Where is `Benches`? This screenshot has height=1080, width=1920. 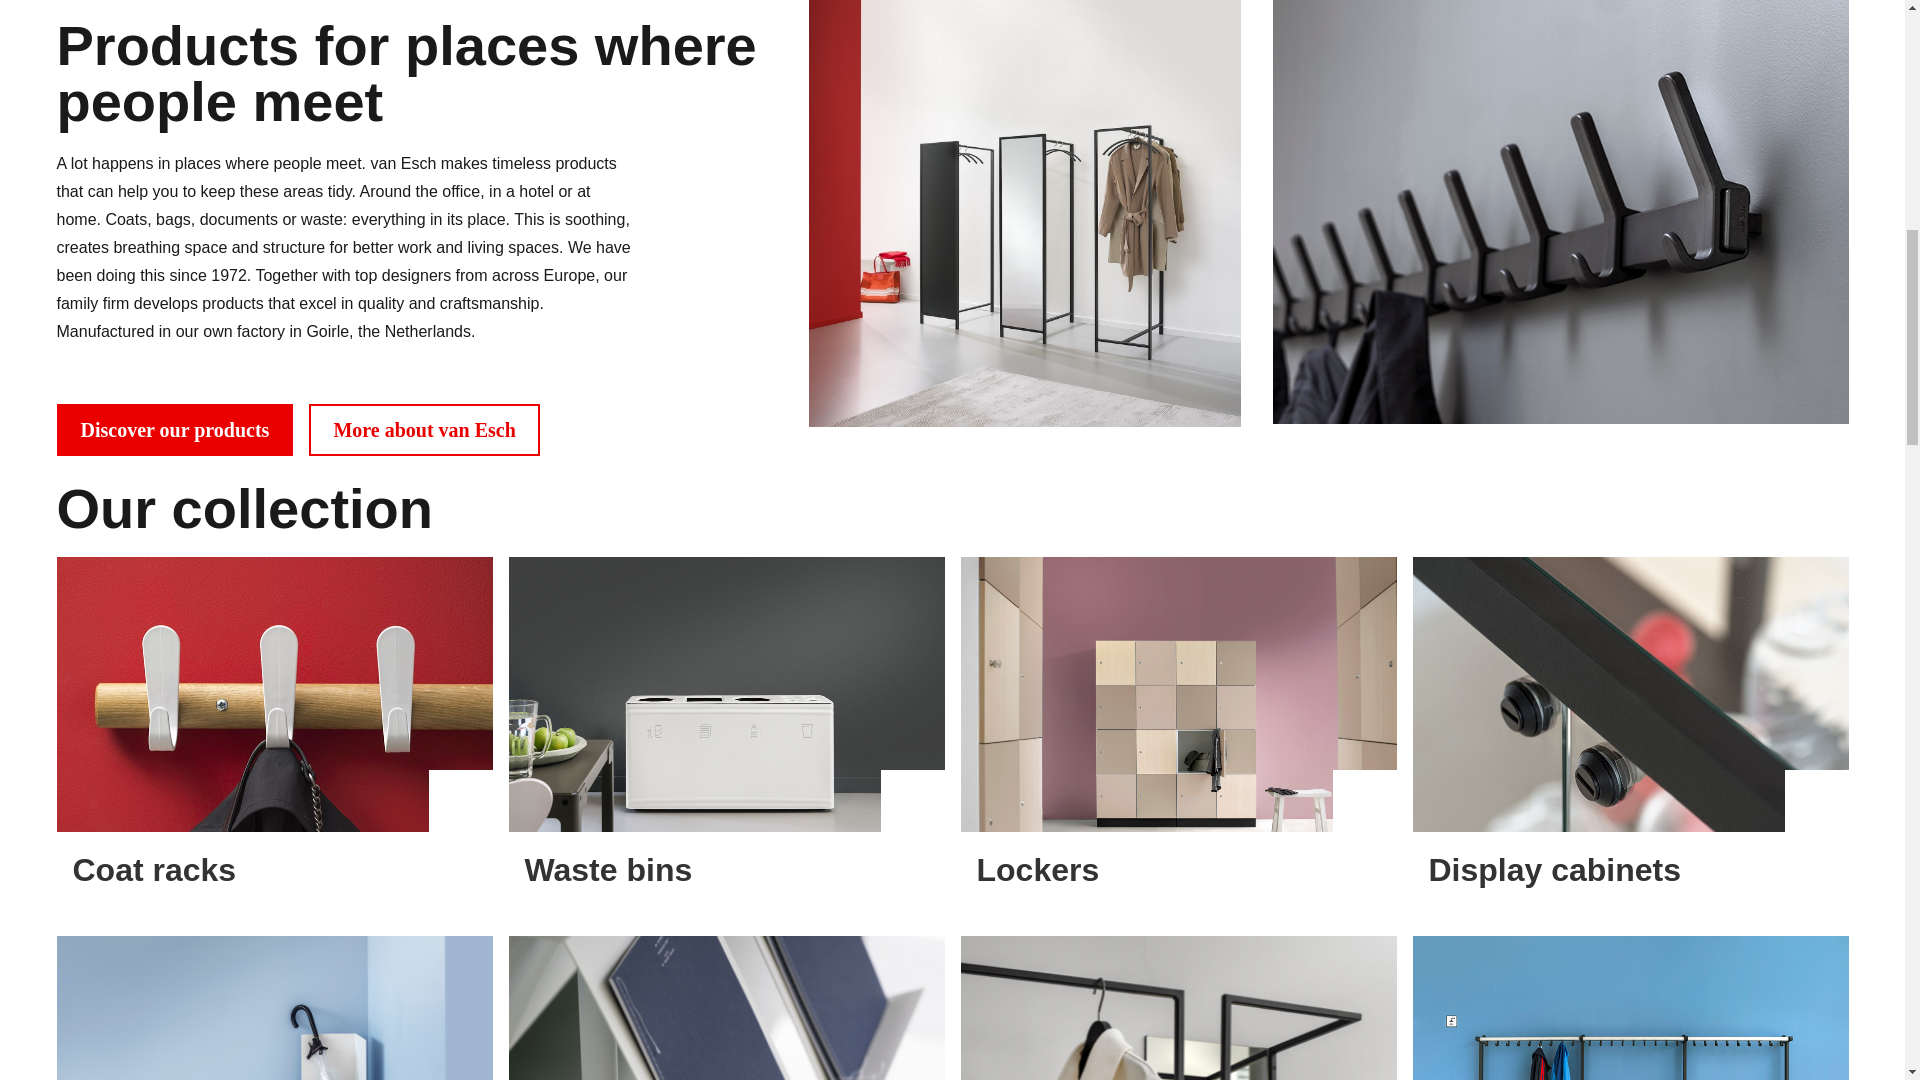
Benches is located at coordinates (1629, 1008).